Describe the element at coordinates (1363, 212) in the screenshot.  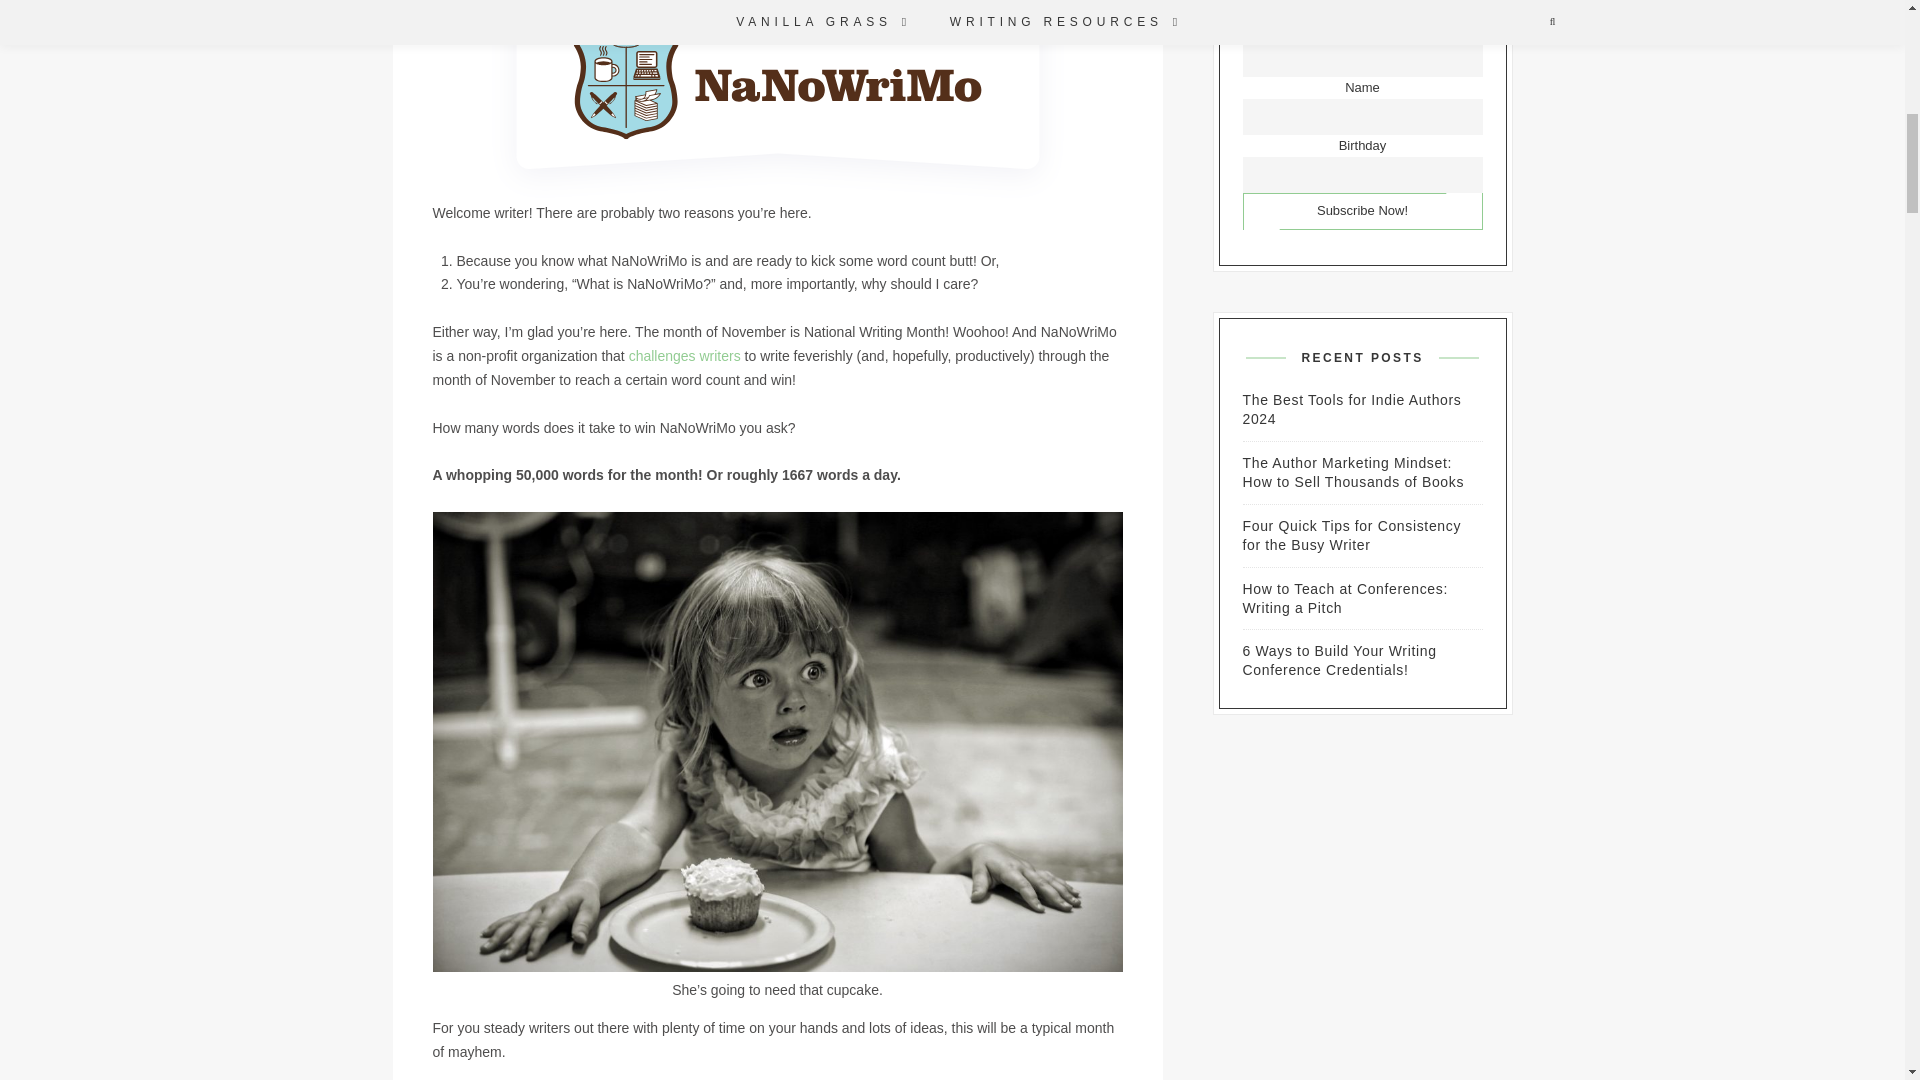
I see `Subscribe Now!` at that location.